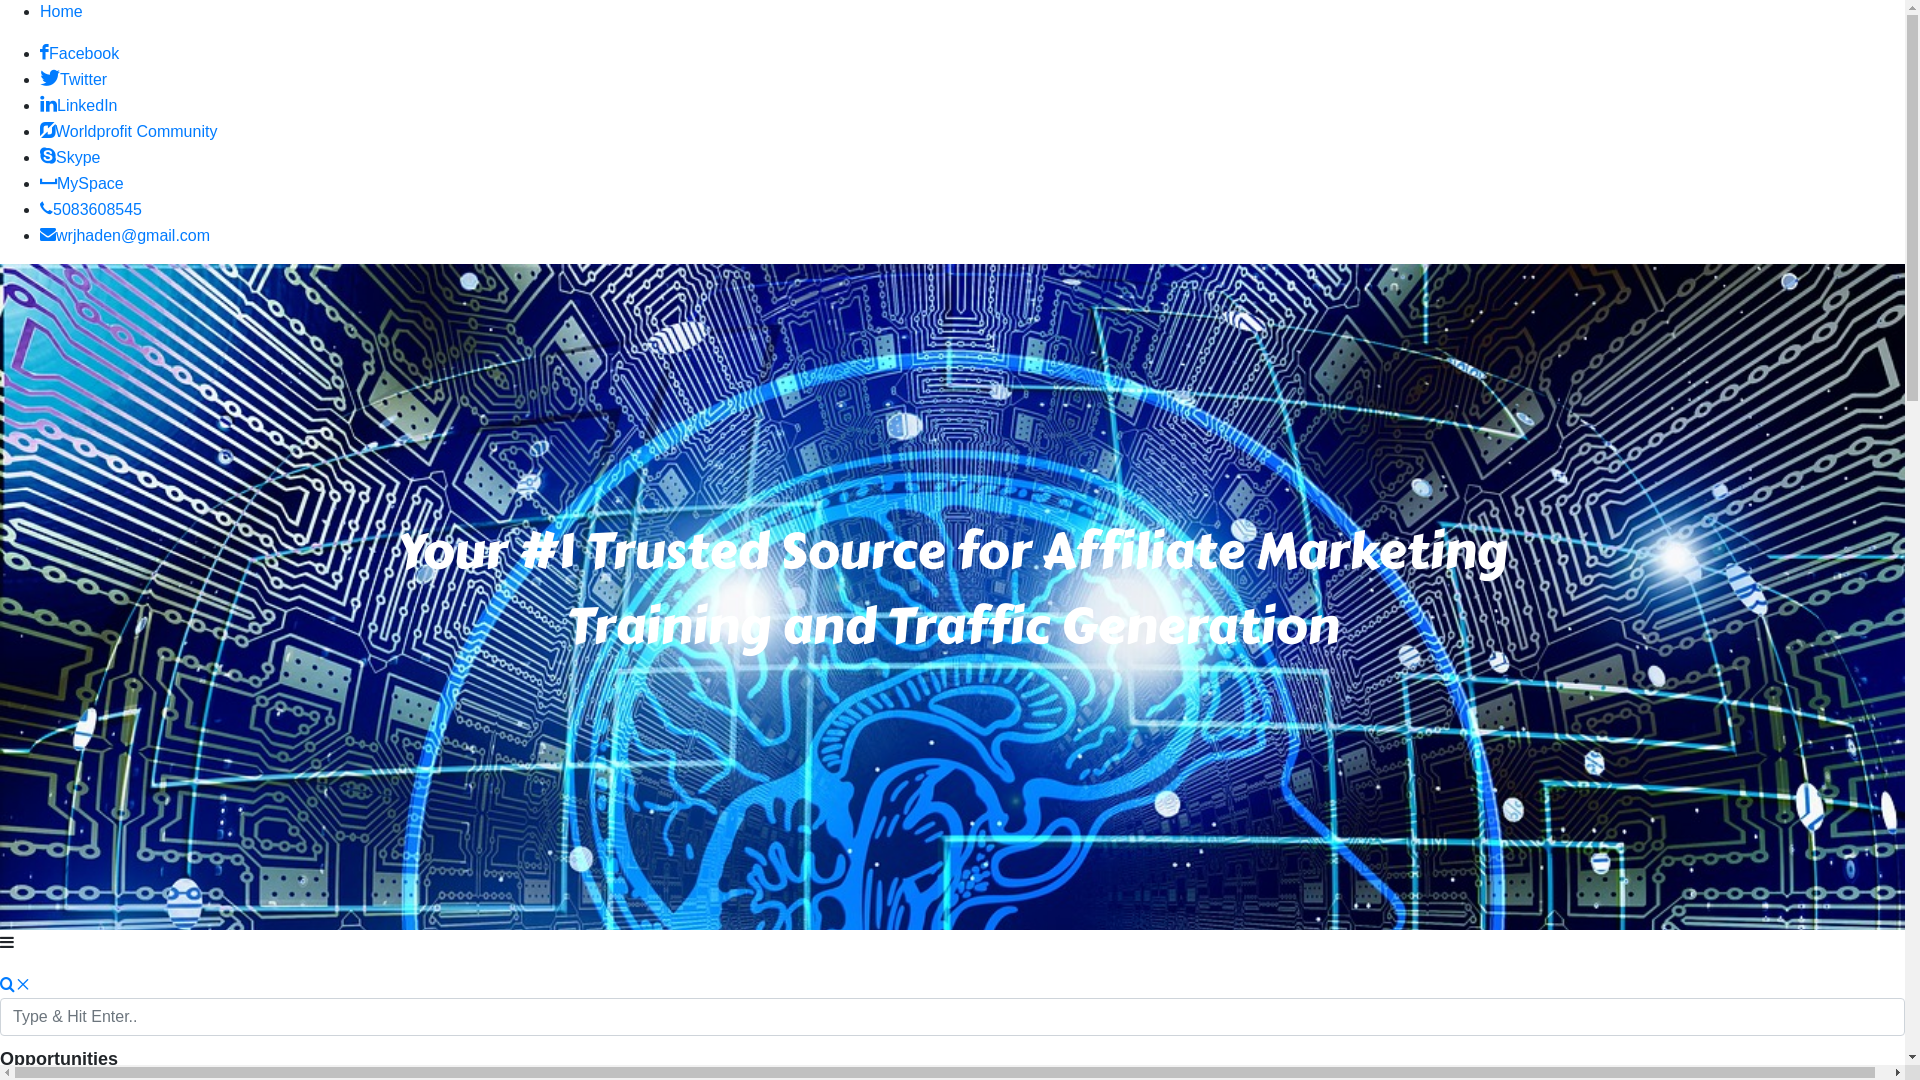 Image resolution: width=1920 pixels, height=1080 pixels. What do you see at coordinates (128, 132) in the screenshot?
I see `Worldprofit Community` at bounding box center [128, 132].